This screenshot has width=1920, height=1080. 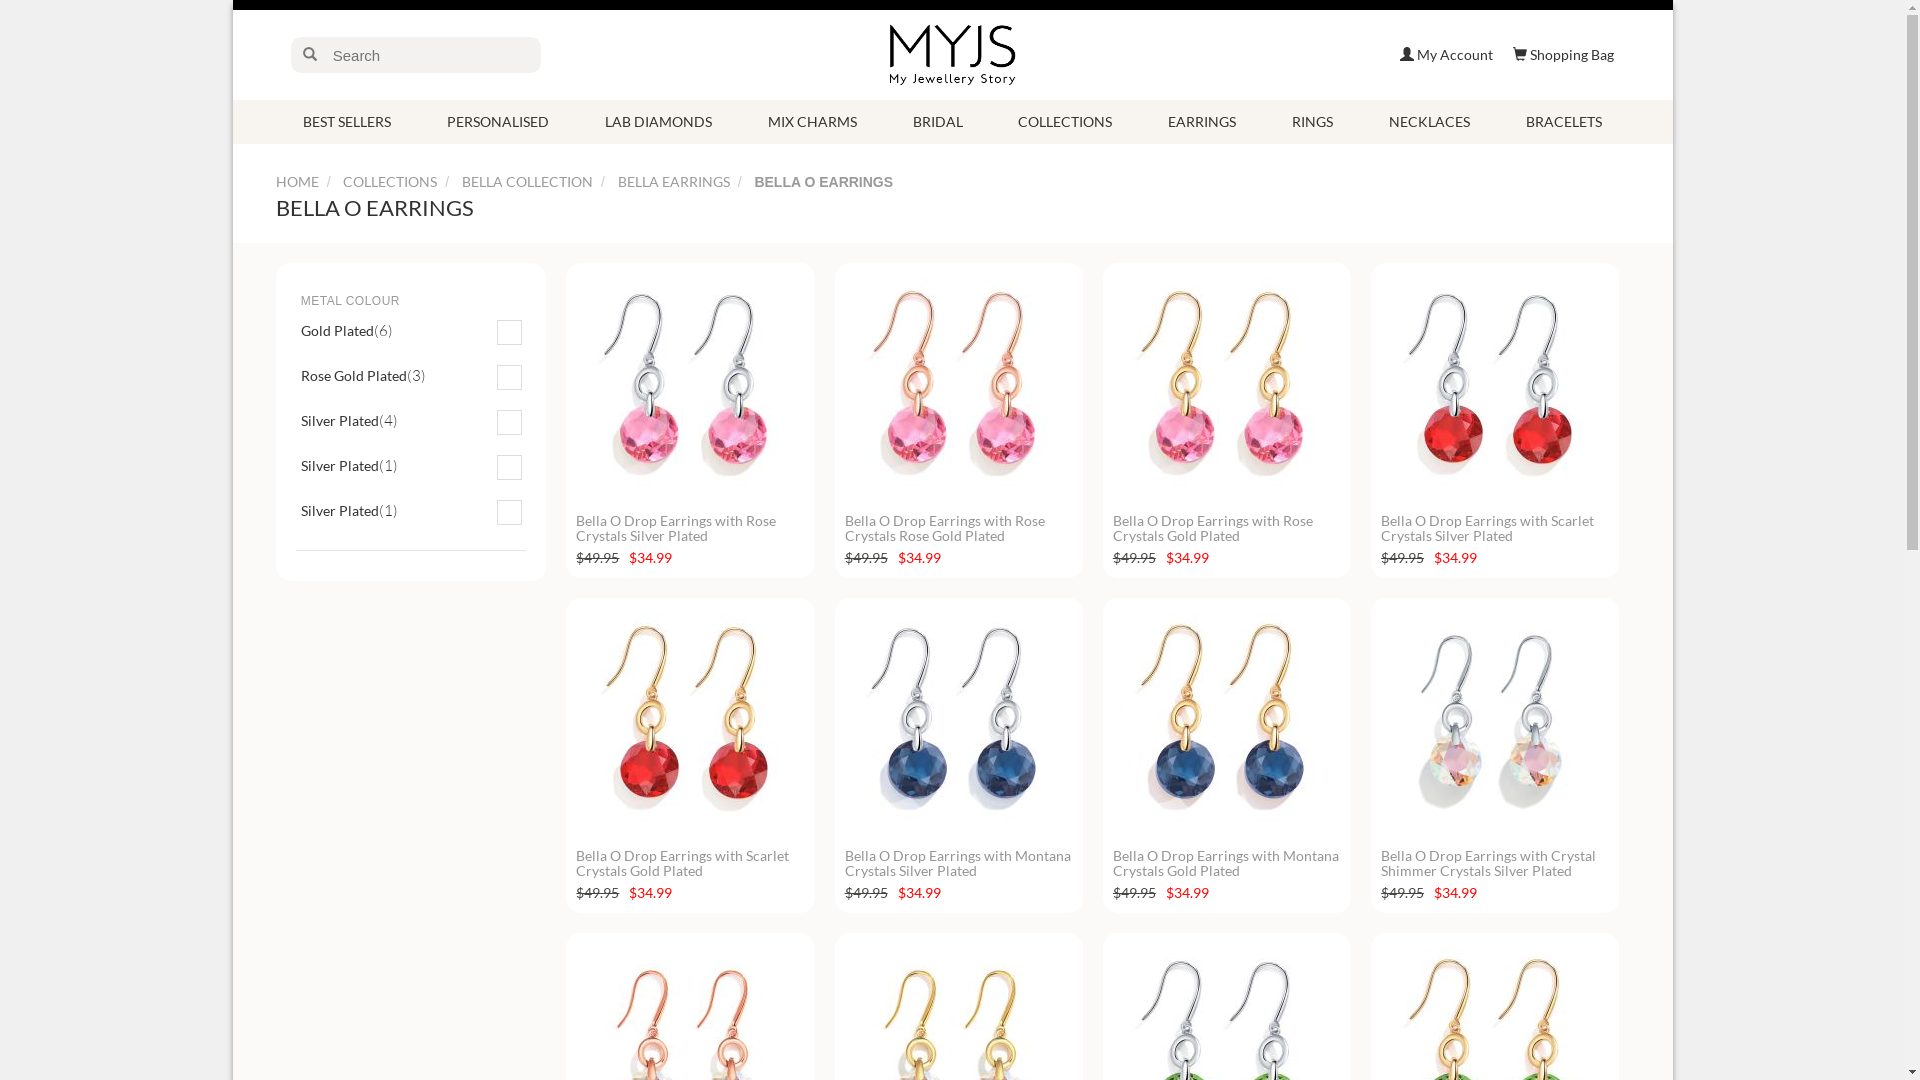 What do you see at coordinates (1430, 122) in the screenshot?
I see `NECKLACES` at bounding box center [1430, 122].